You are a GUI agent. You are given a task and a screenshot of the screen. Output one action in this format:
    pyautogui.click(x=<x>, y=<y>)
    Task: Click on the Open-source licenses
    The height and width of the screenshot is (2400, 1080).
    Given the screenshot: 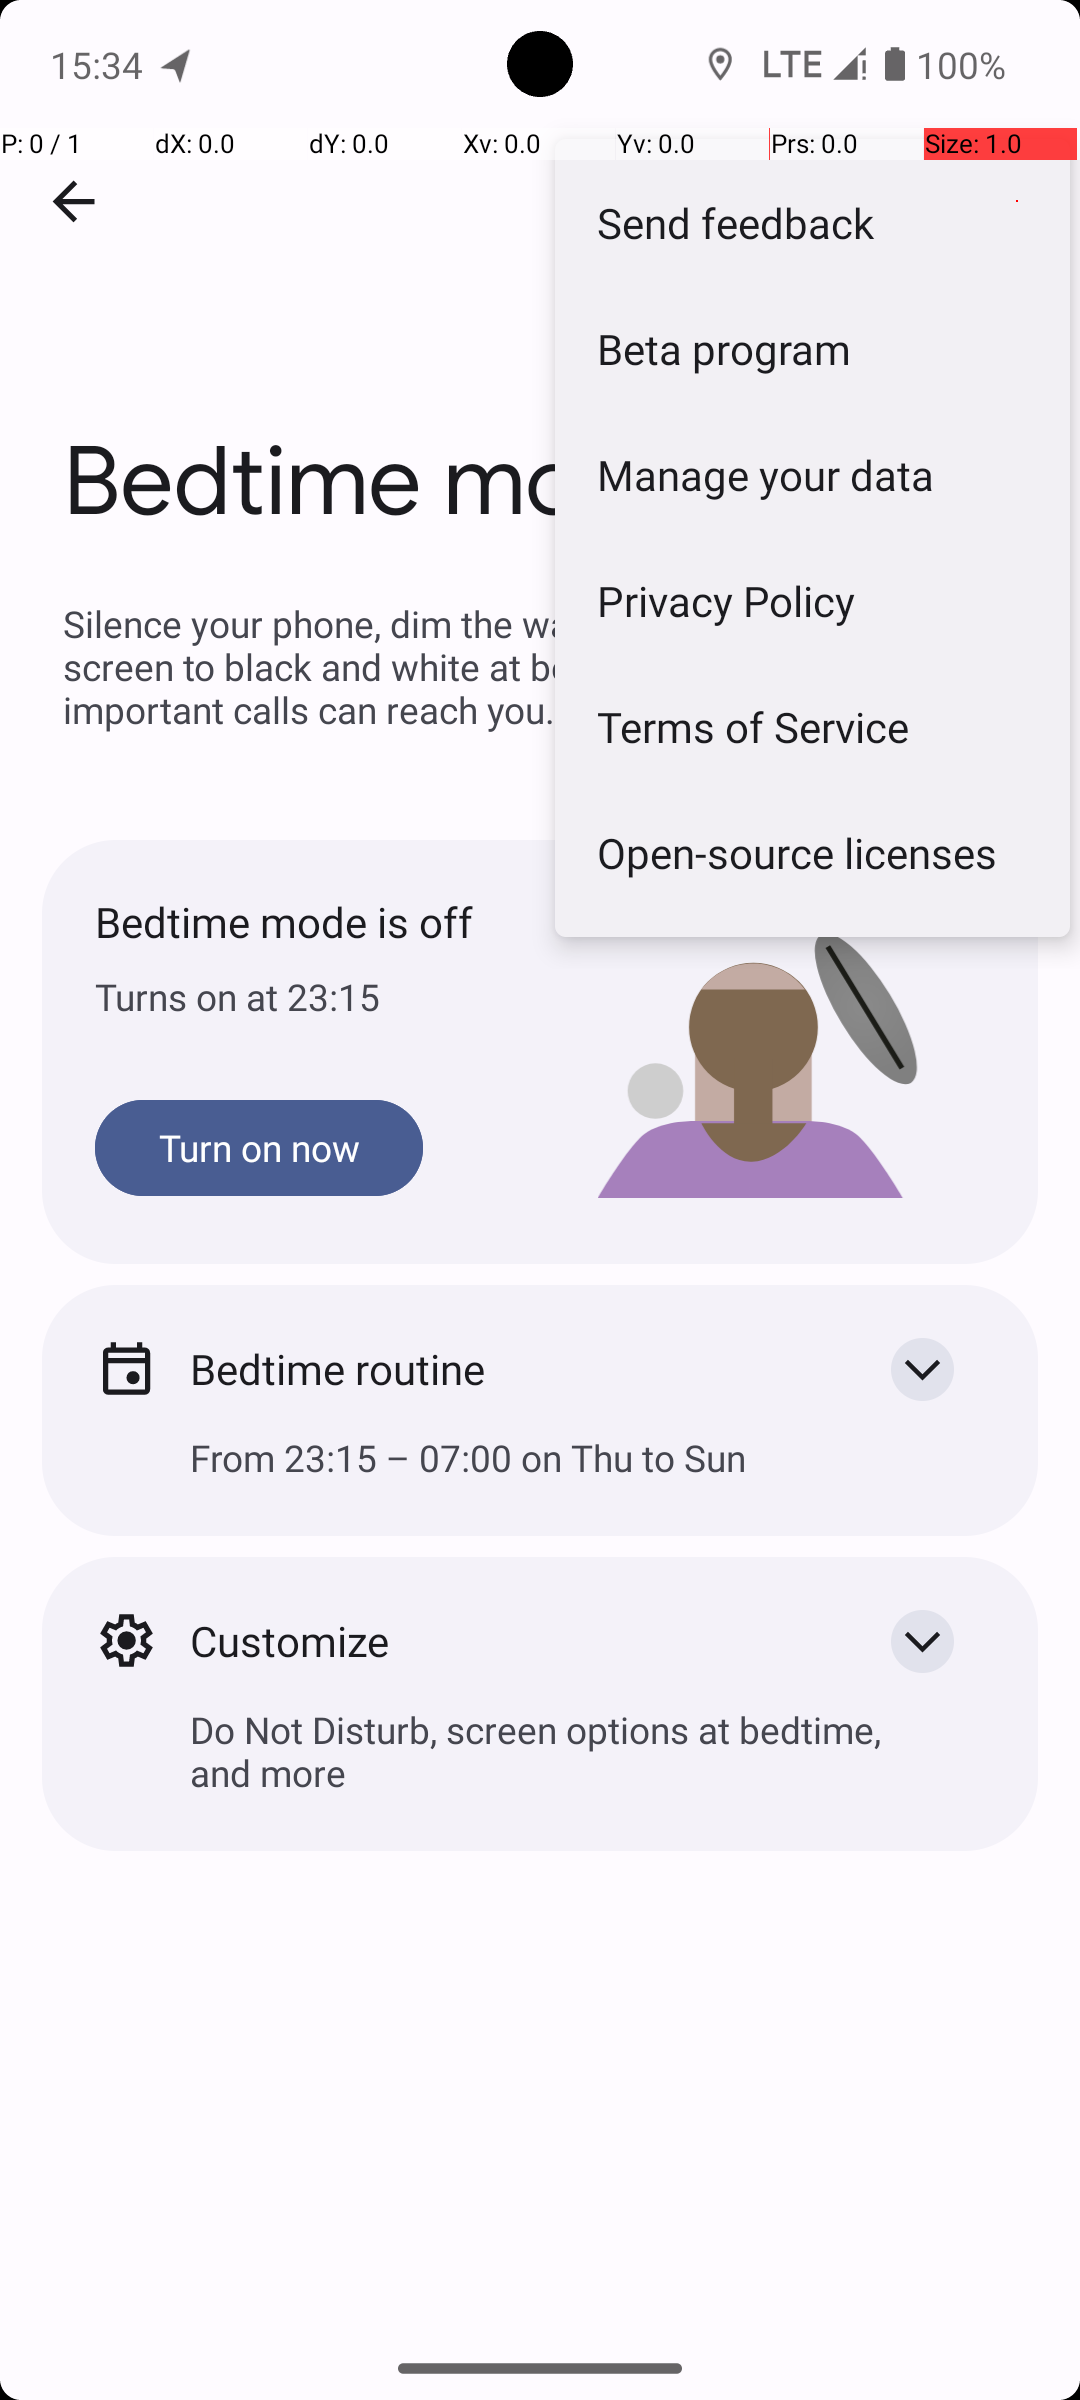 What is the action you would take?
    pyautogui.click(x=812, y=852)
    